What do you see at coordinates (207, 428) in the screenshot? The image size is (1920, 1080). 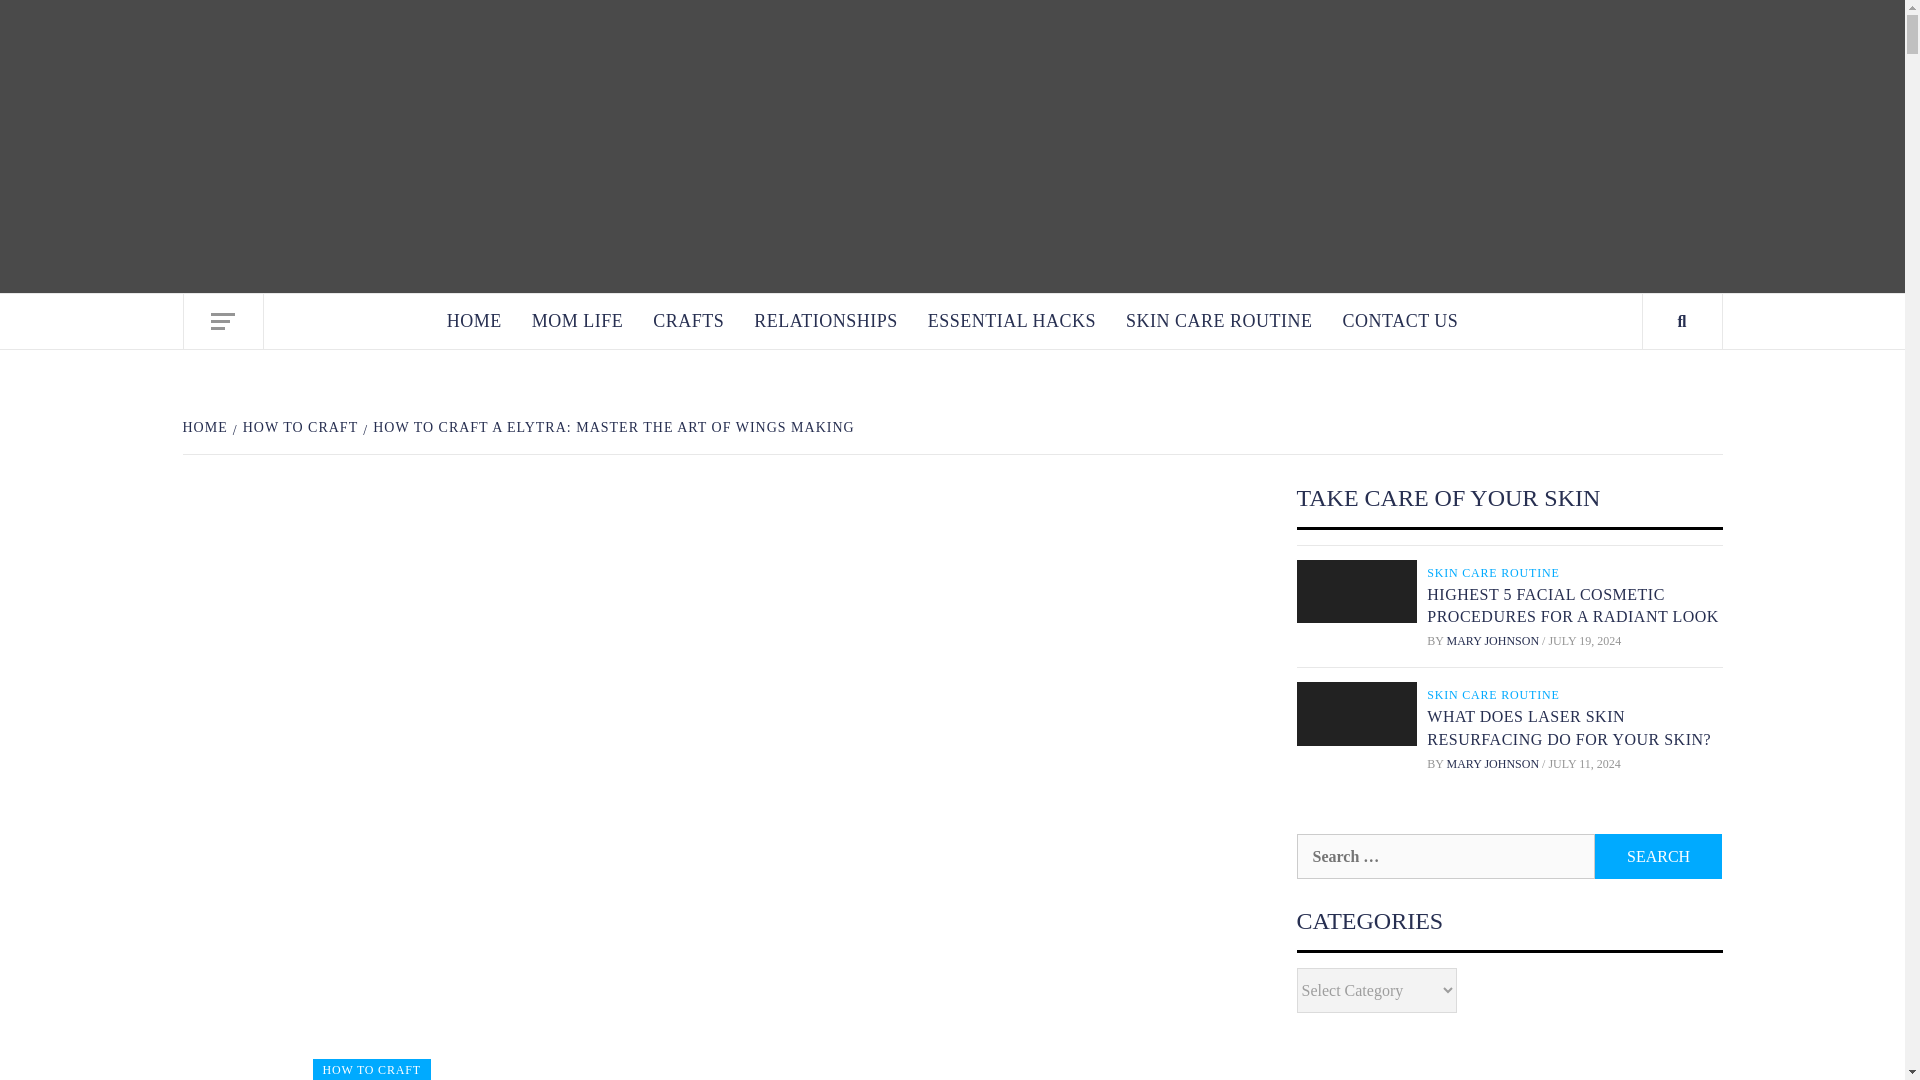 I see `HOME` at bounding box center [207, 428].